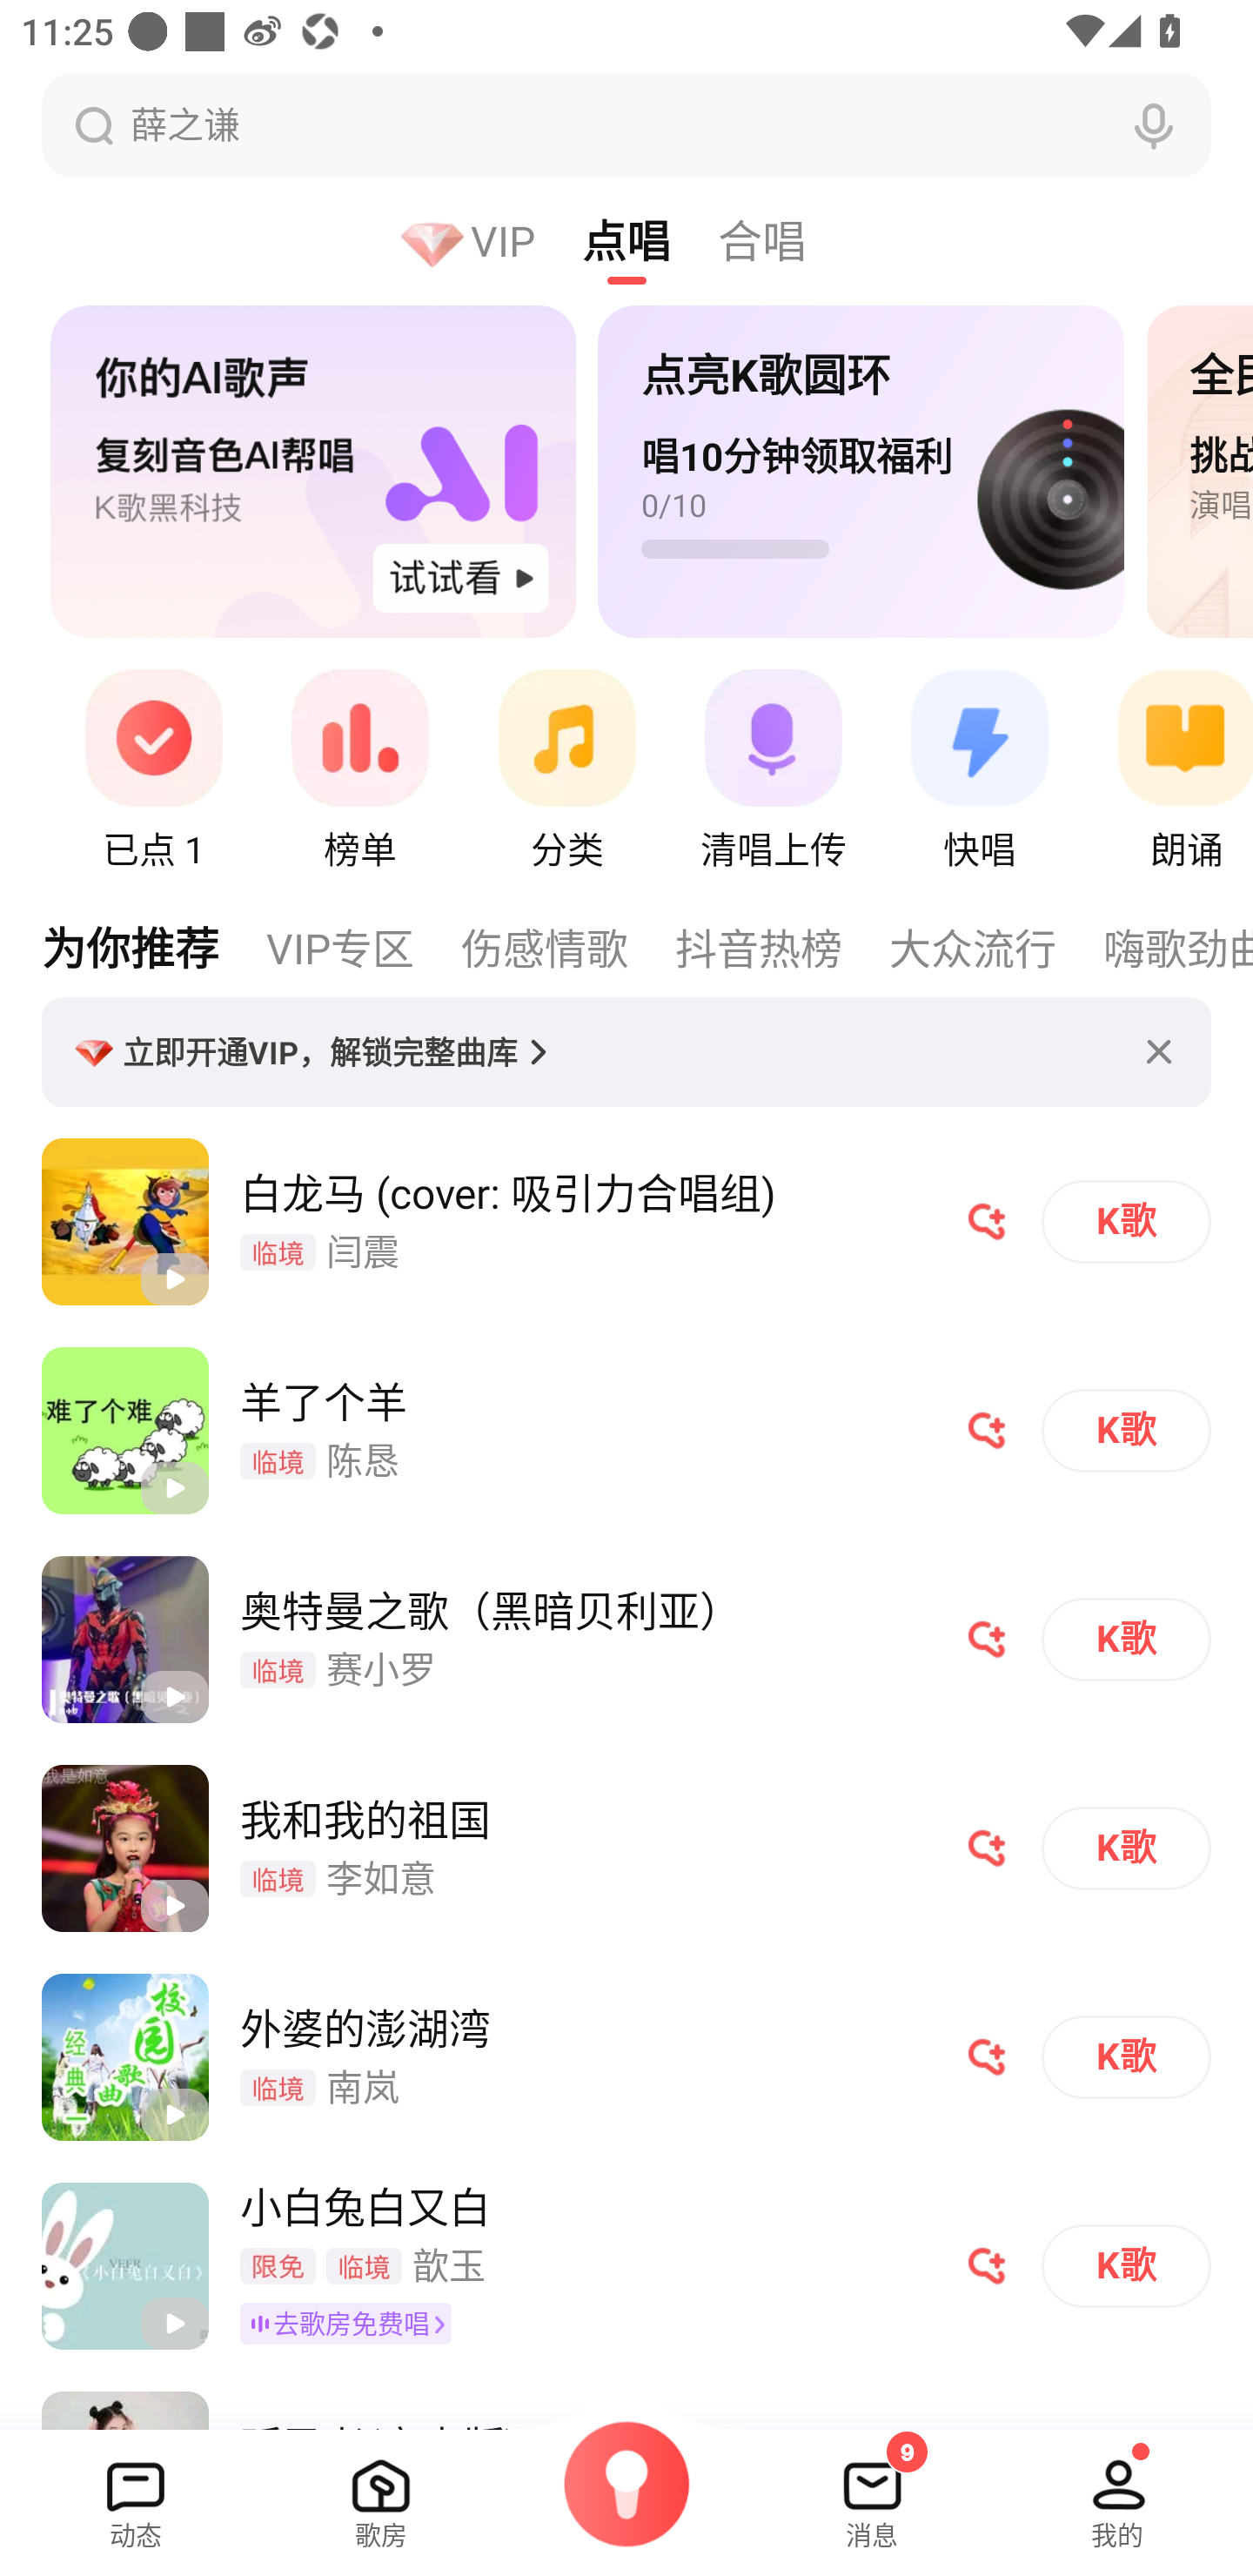  What do you see at coordinates (381, 2492) in the screenshot?
I see `未选中歌房` at bounding box center [381, 2492].